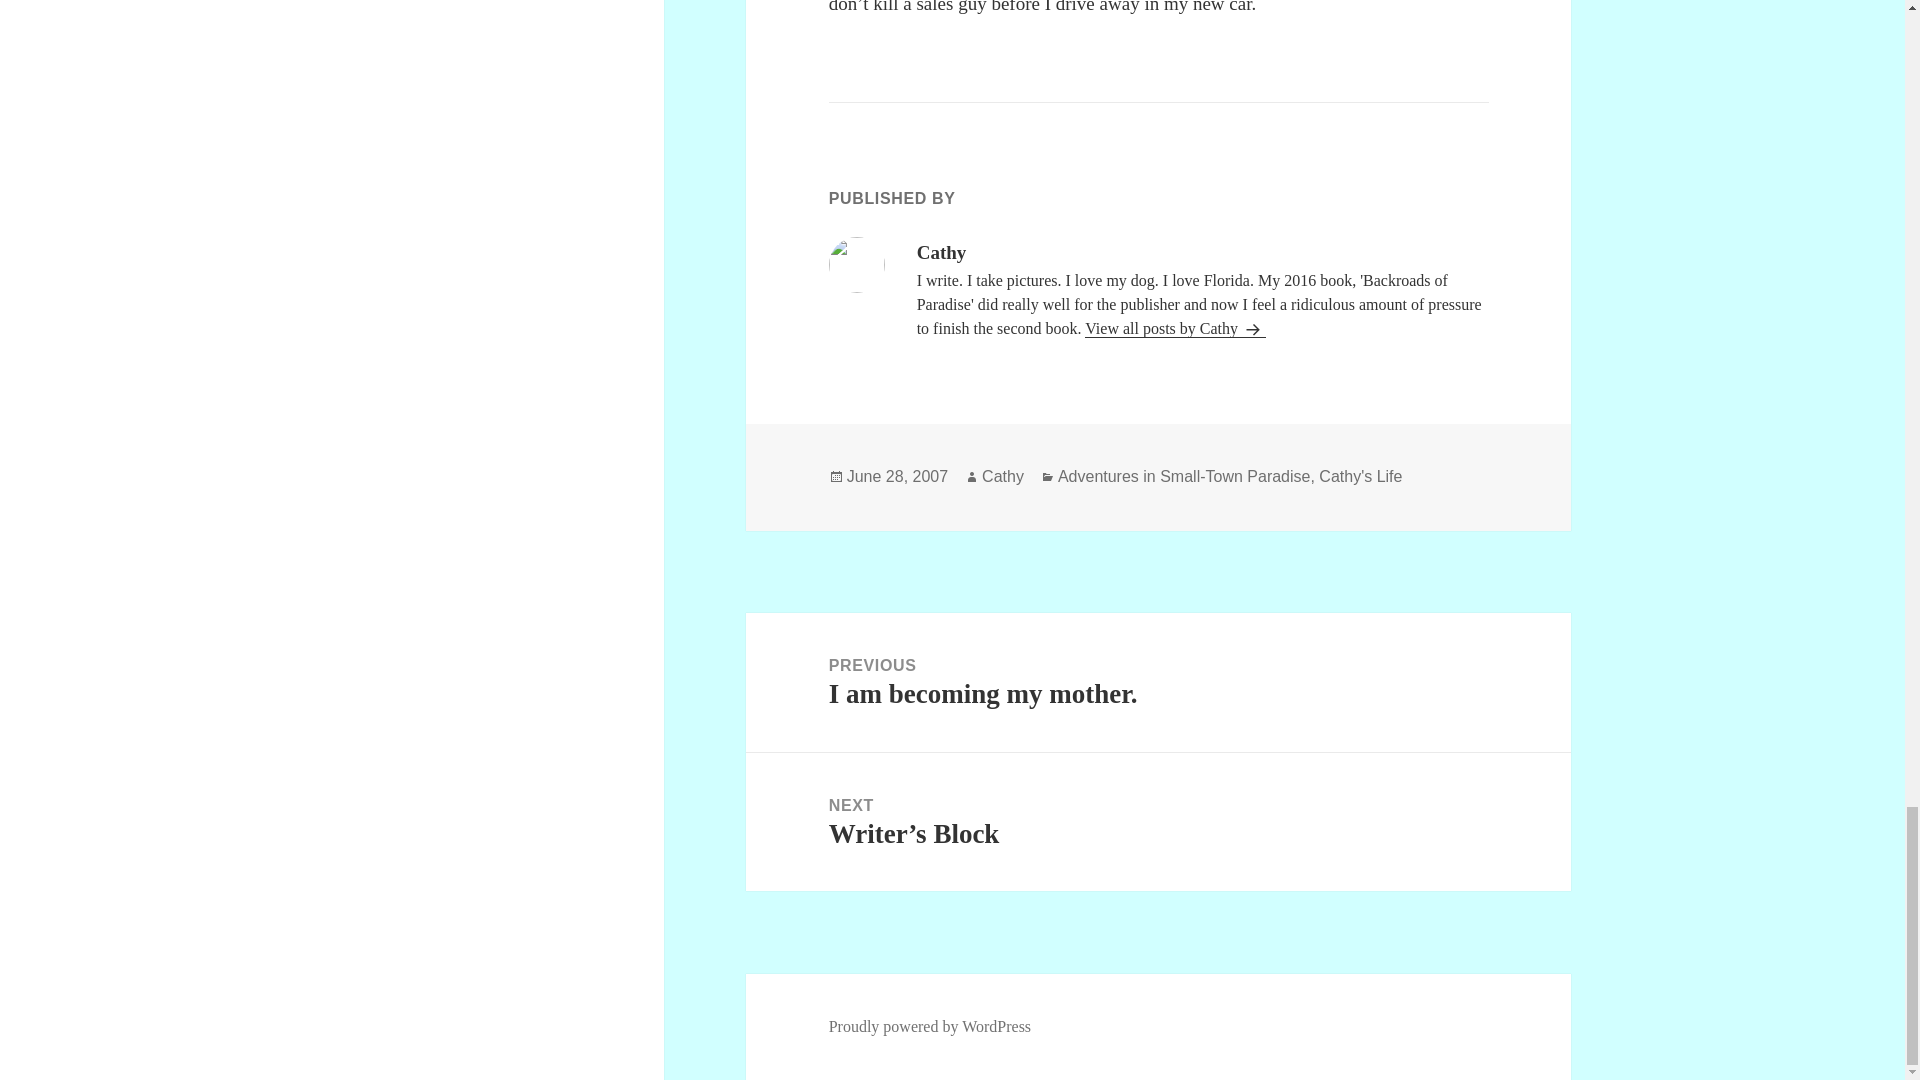  I want to click on View all posts by Cathy, so click(1174, 328).